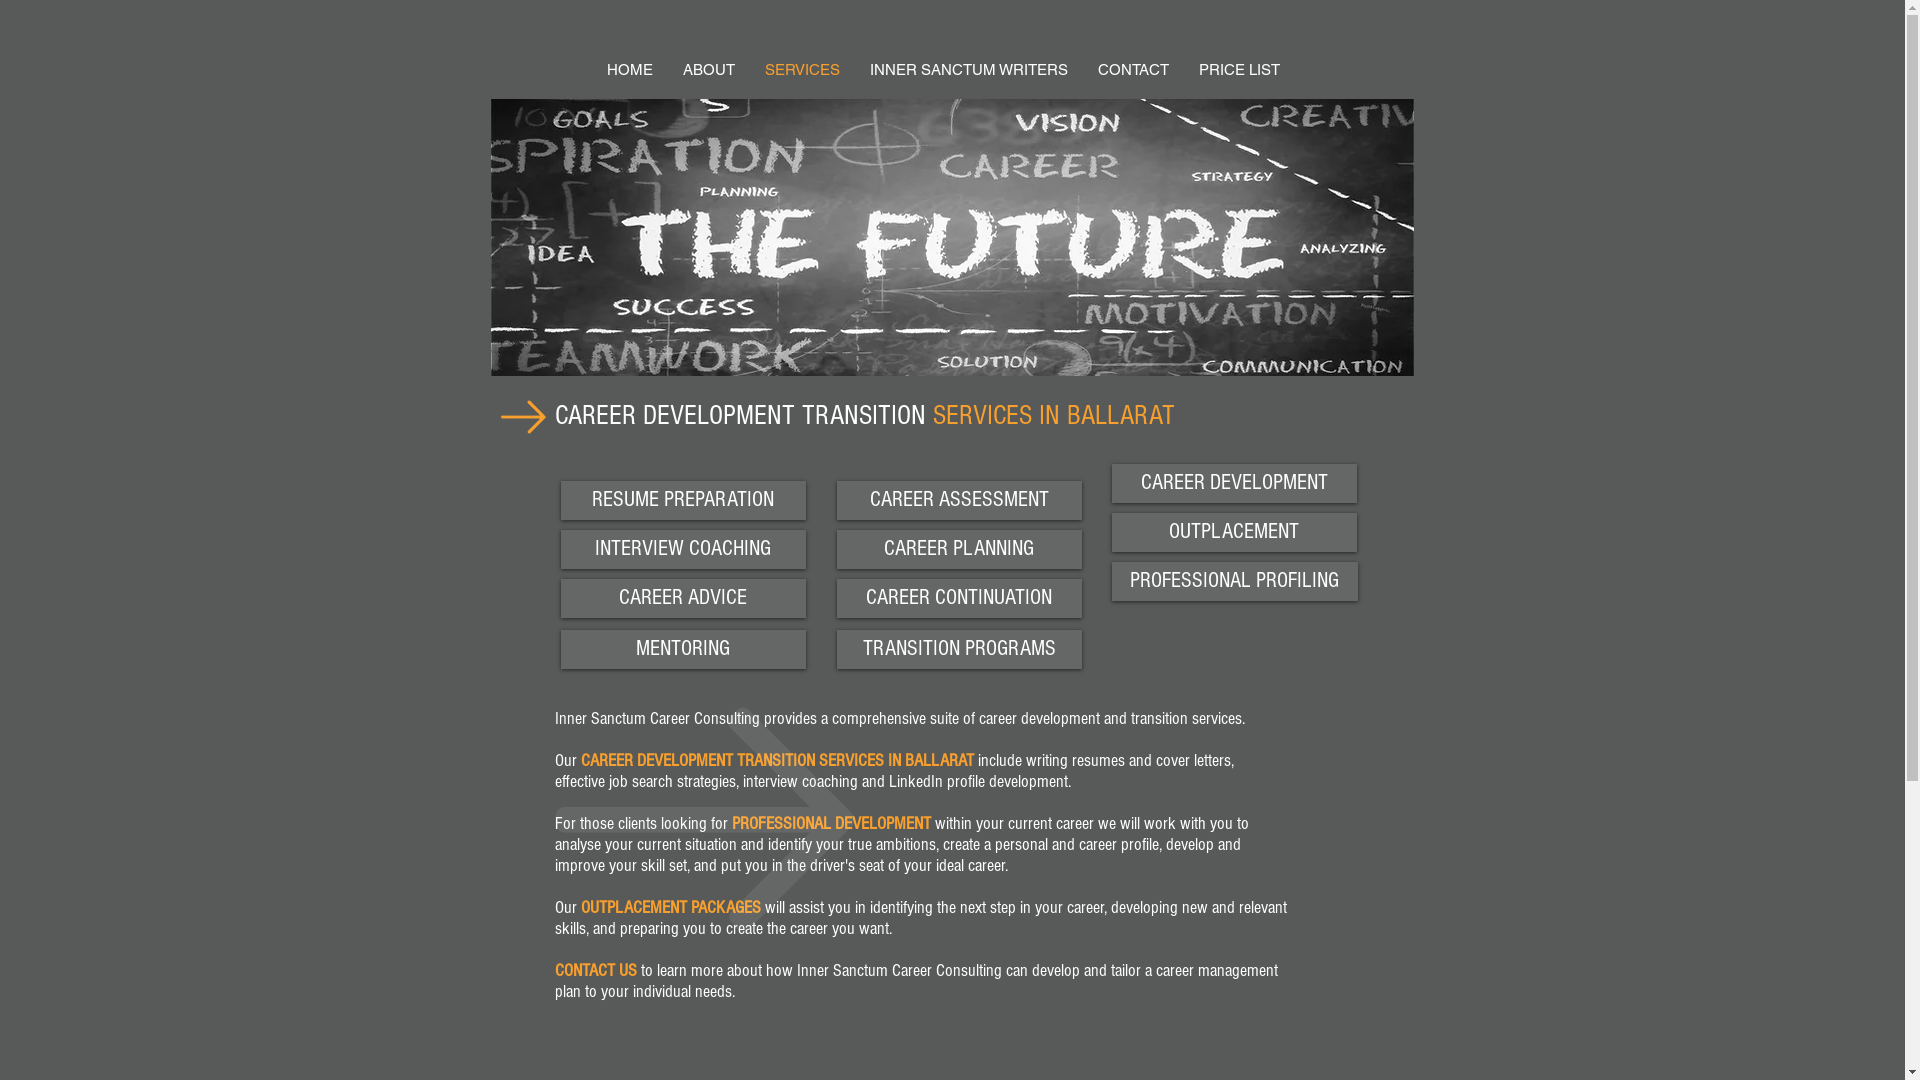 The width and height of the screenshot is (1920, 1080). What do you see at coordinates (1235, 582) in the screenshot?
I see `PROFESSIONAL PROFILING` at bounding box center [1235, 582].